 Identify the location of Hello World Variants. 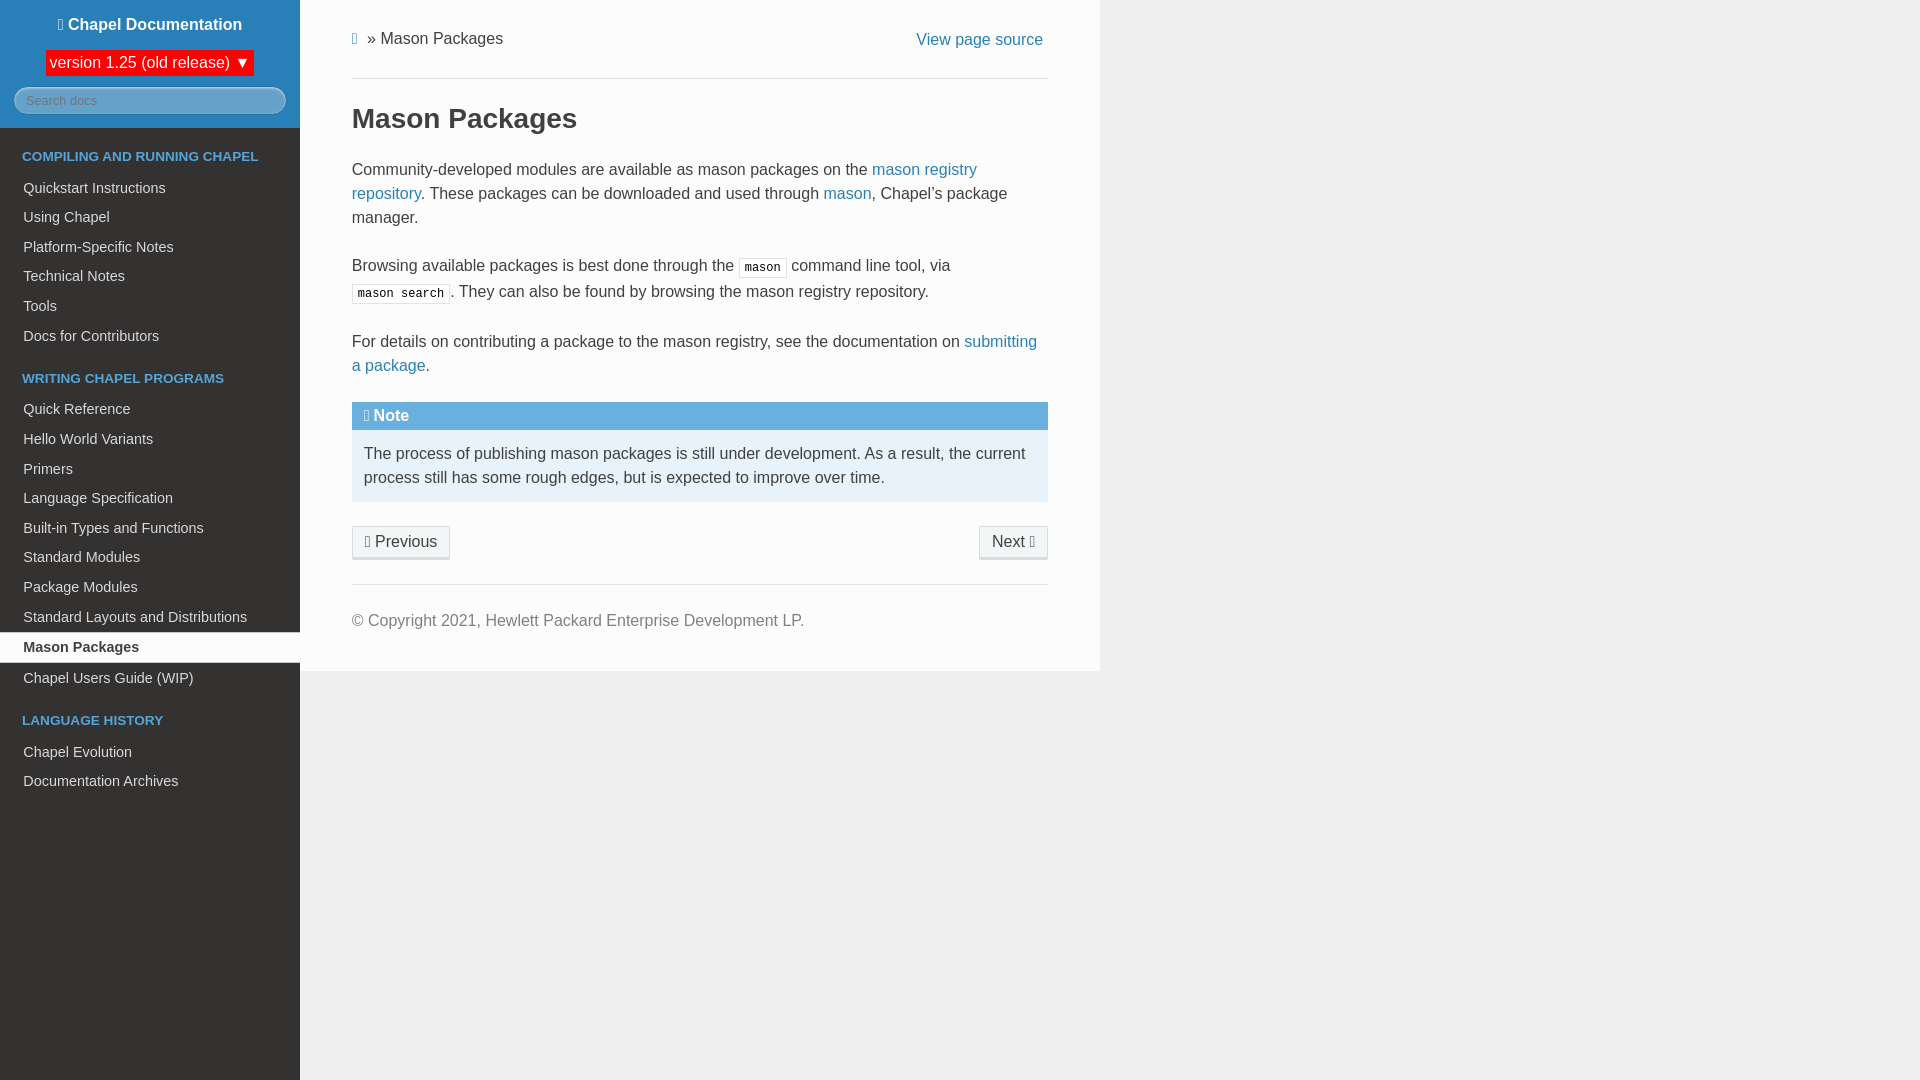
(150, 438).